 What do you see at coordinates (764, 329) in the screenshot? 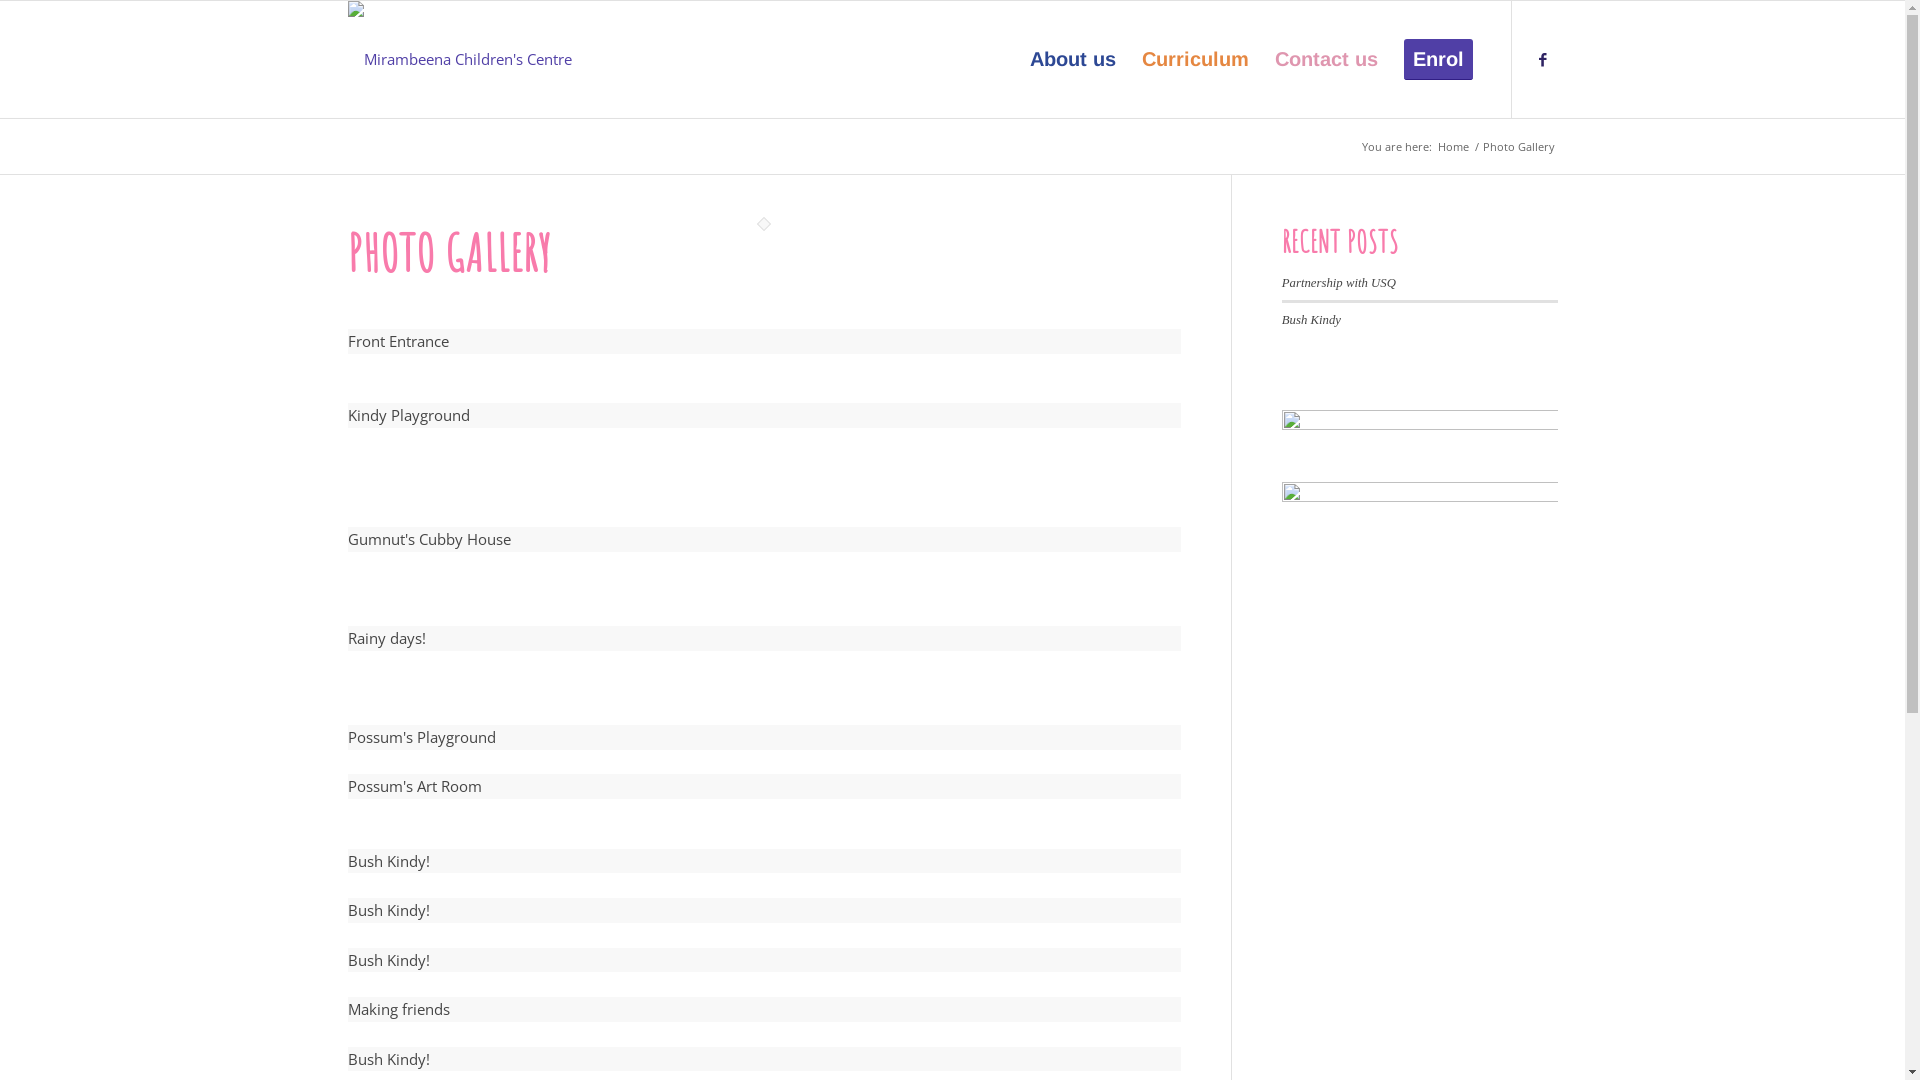
I see `Front Entrance` at bounding box center [764, 329].